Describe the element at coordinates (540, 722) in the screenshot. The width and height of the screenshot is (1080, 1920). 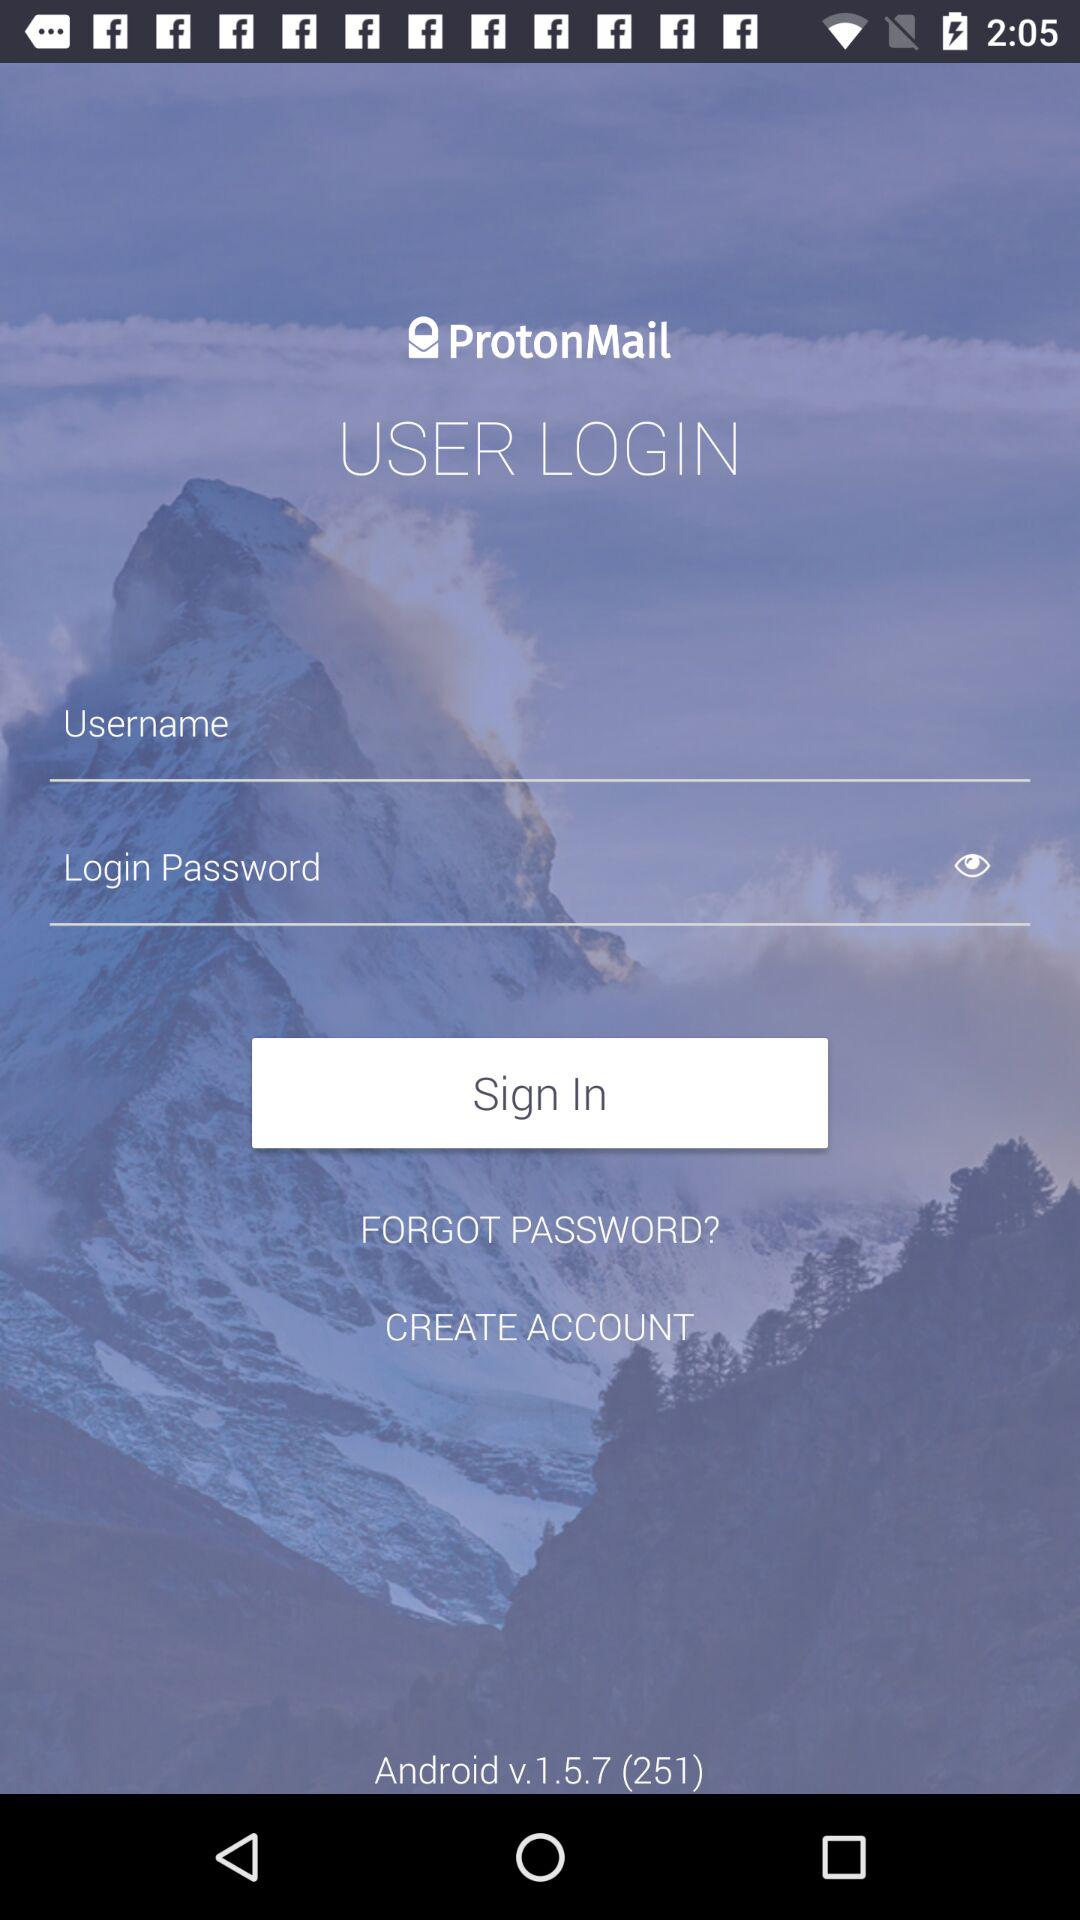
I see `enter username` at that location.